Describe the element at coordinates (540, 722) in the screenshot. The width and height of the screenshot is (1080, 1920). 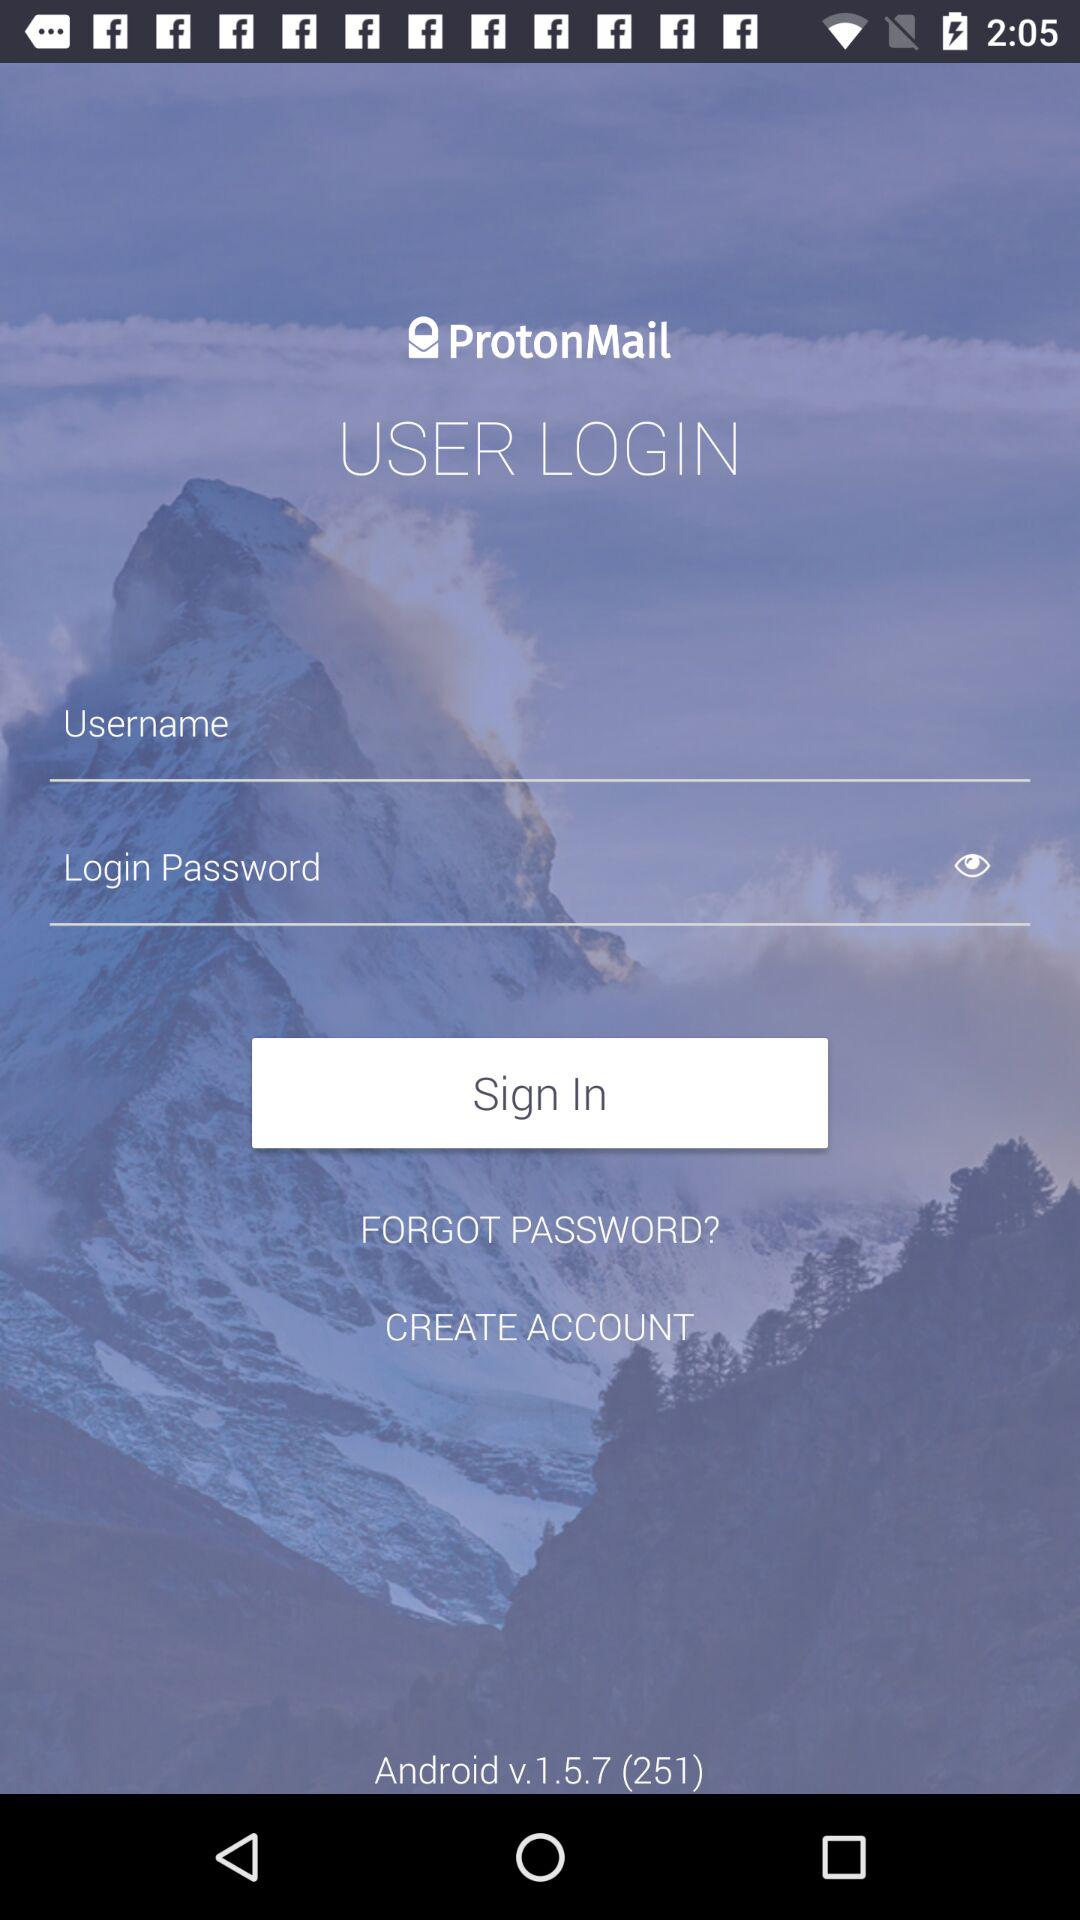
I see `enter username` at that location.